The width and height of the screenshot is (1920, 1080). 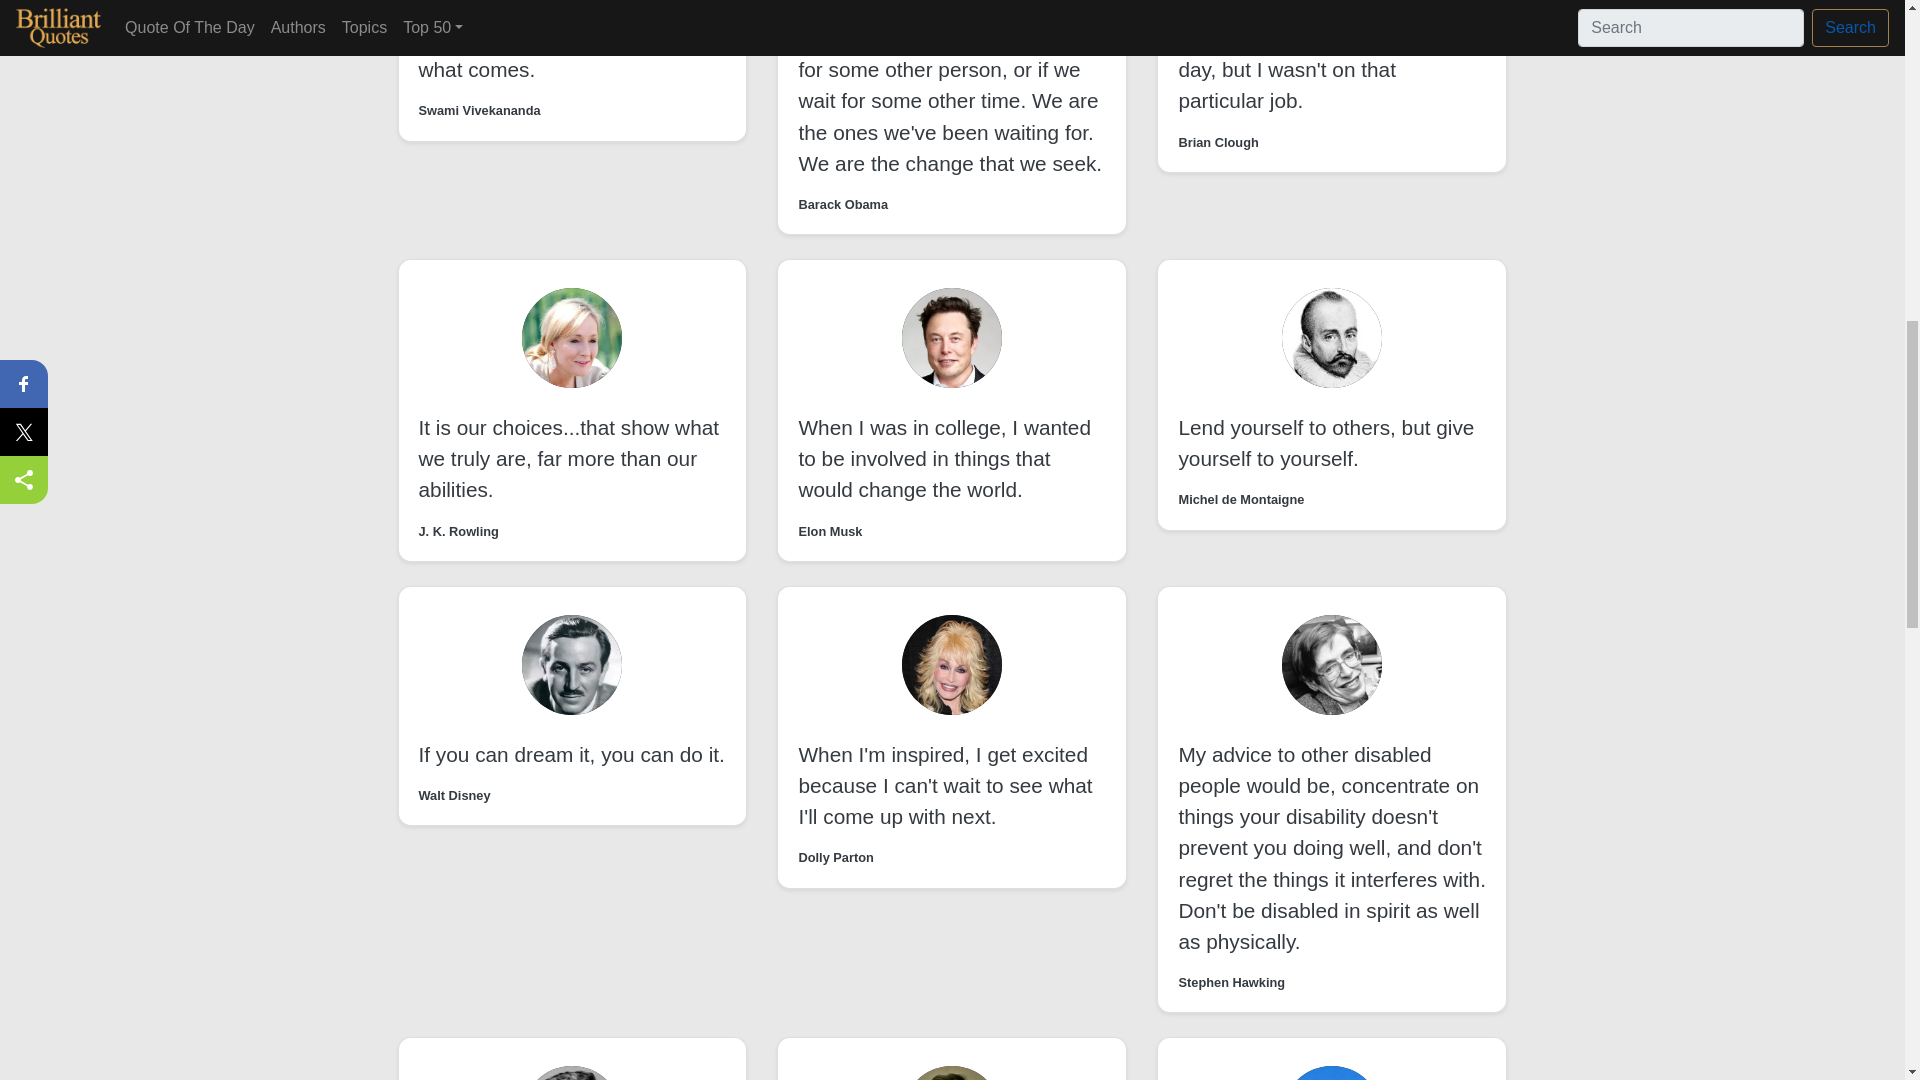 I want to click on Lend yourself to others, but give yourself to yourself., so click(x=1326, y=442).